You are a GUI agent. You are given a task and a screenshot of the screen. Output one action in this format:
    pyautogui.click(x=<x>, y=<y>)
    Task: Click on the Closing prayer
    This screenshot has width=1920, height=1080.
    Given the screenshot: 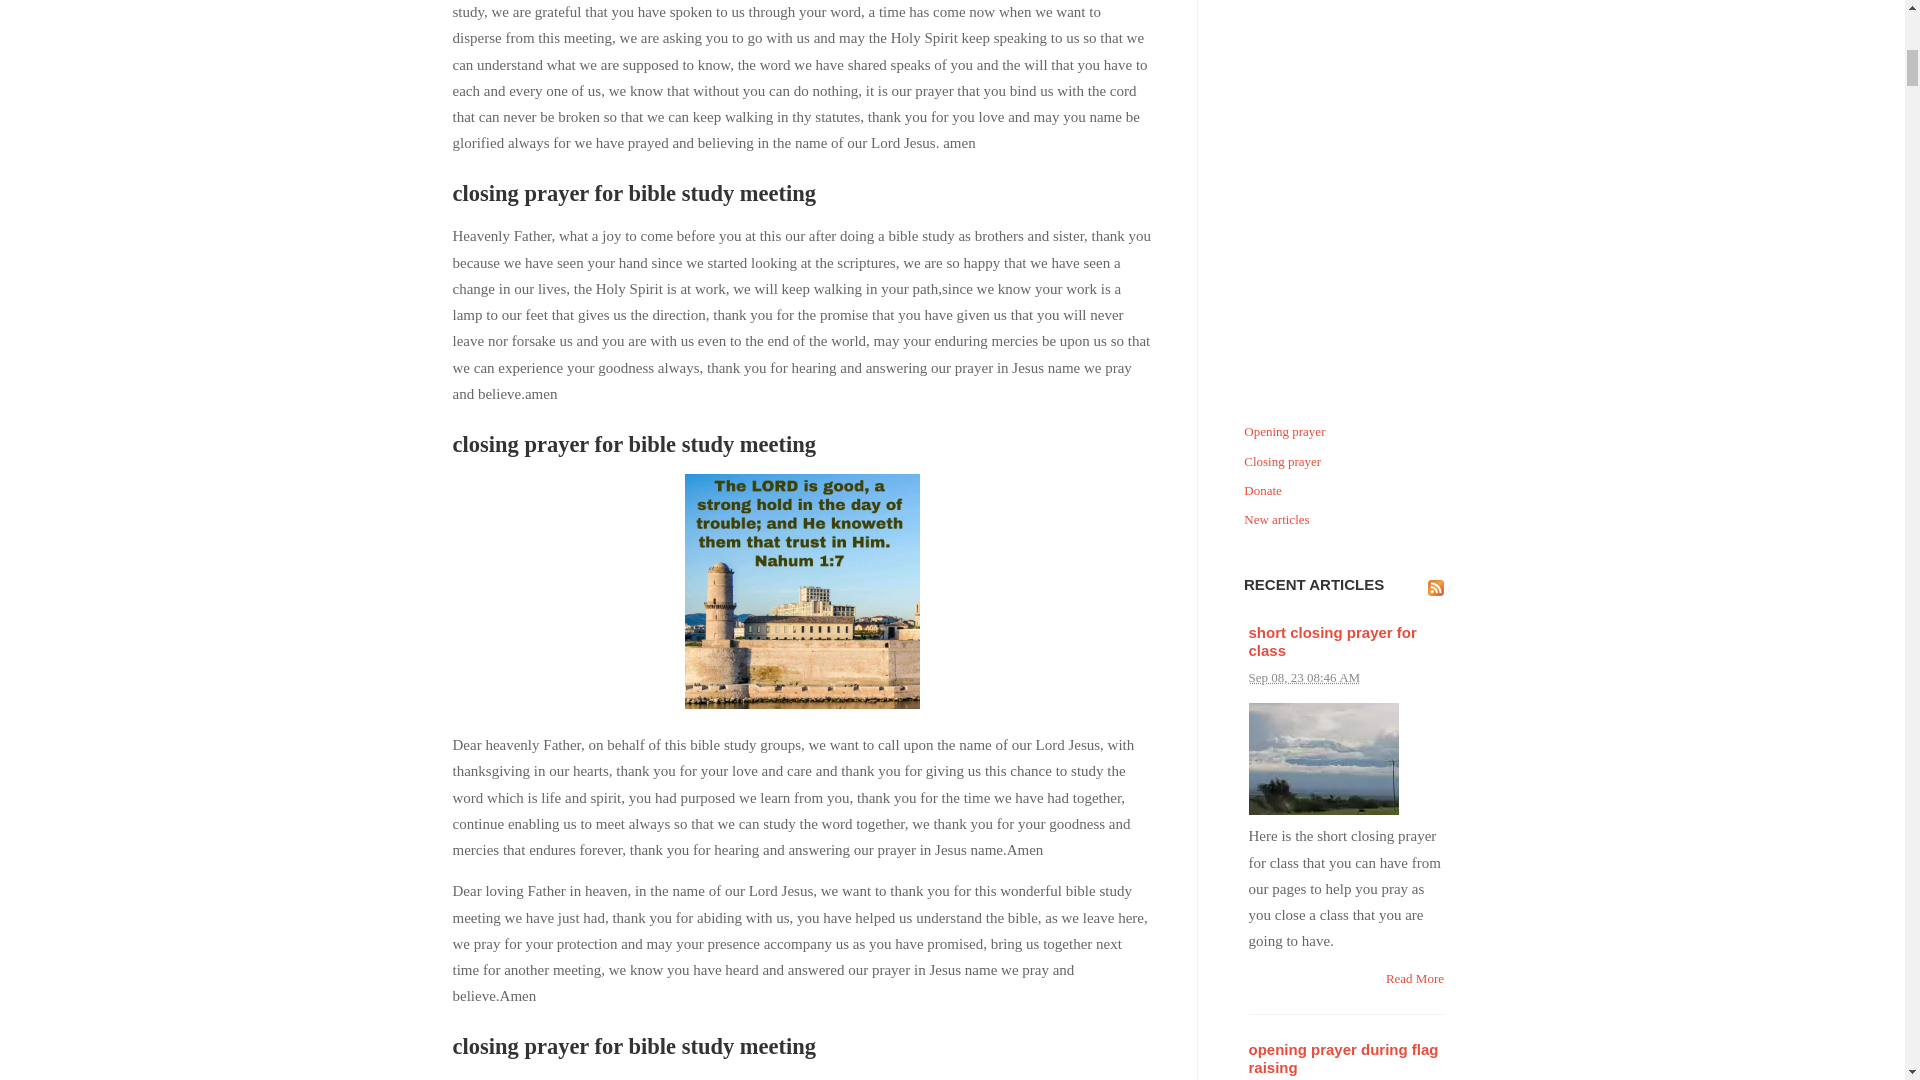 What is the action you would take?
    pyautogui.click(x=1346, y=462)
    